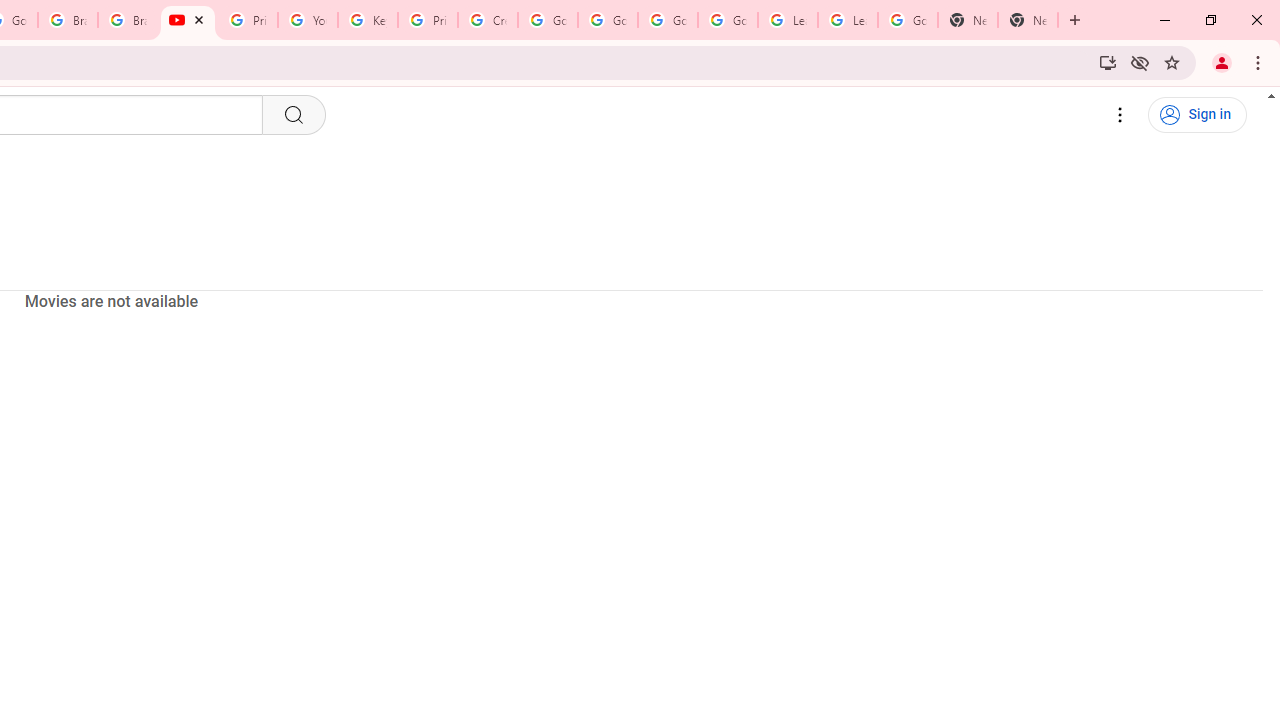 The height and width of the screenshot is (720, 1280). What do you see at coordinates (307, 20) in the screenshot?
I see `YouTube` at bounding box center [307, 20].